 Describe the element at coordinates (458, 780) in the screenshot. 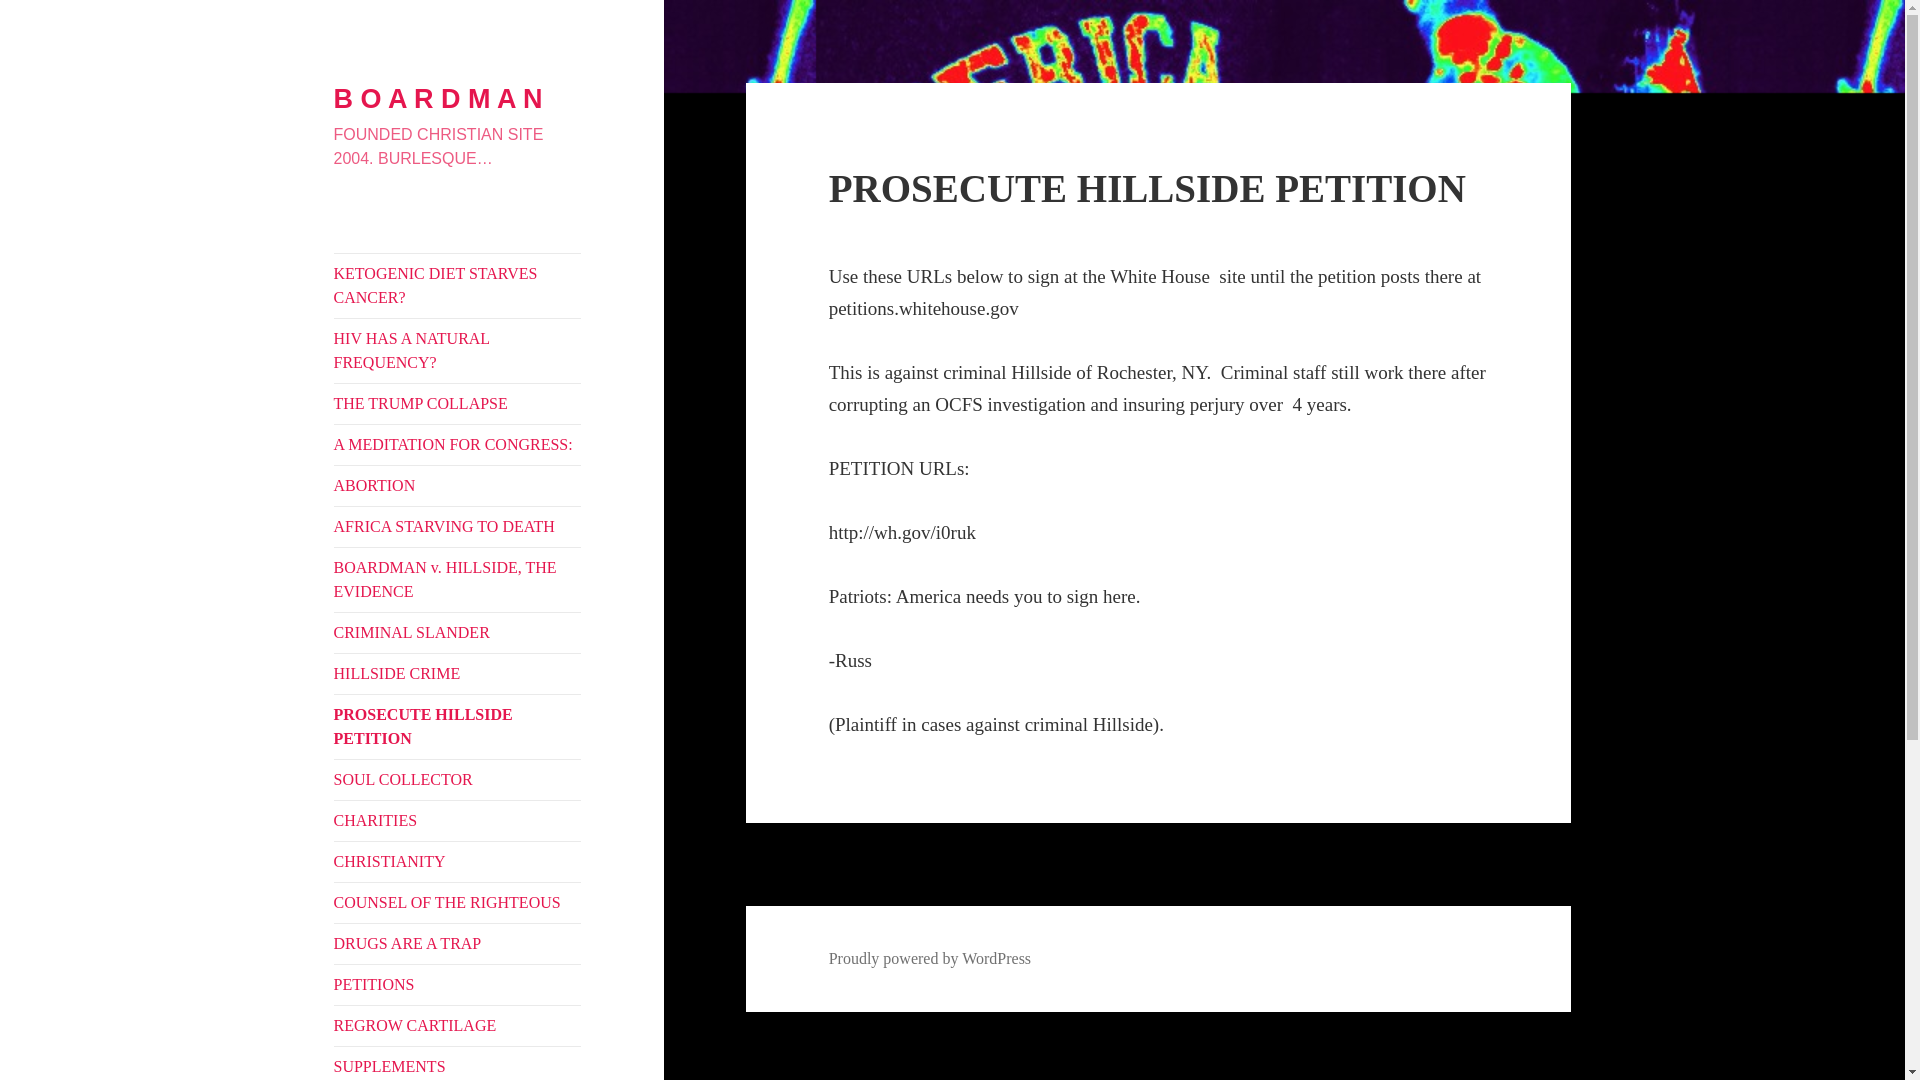

I see `SOUL COLLECTOR` at that location.